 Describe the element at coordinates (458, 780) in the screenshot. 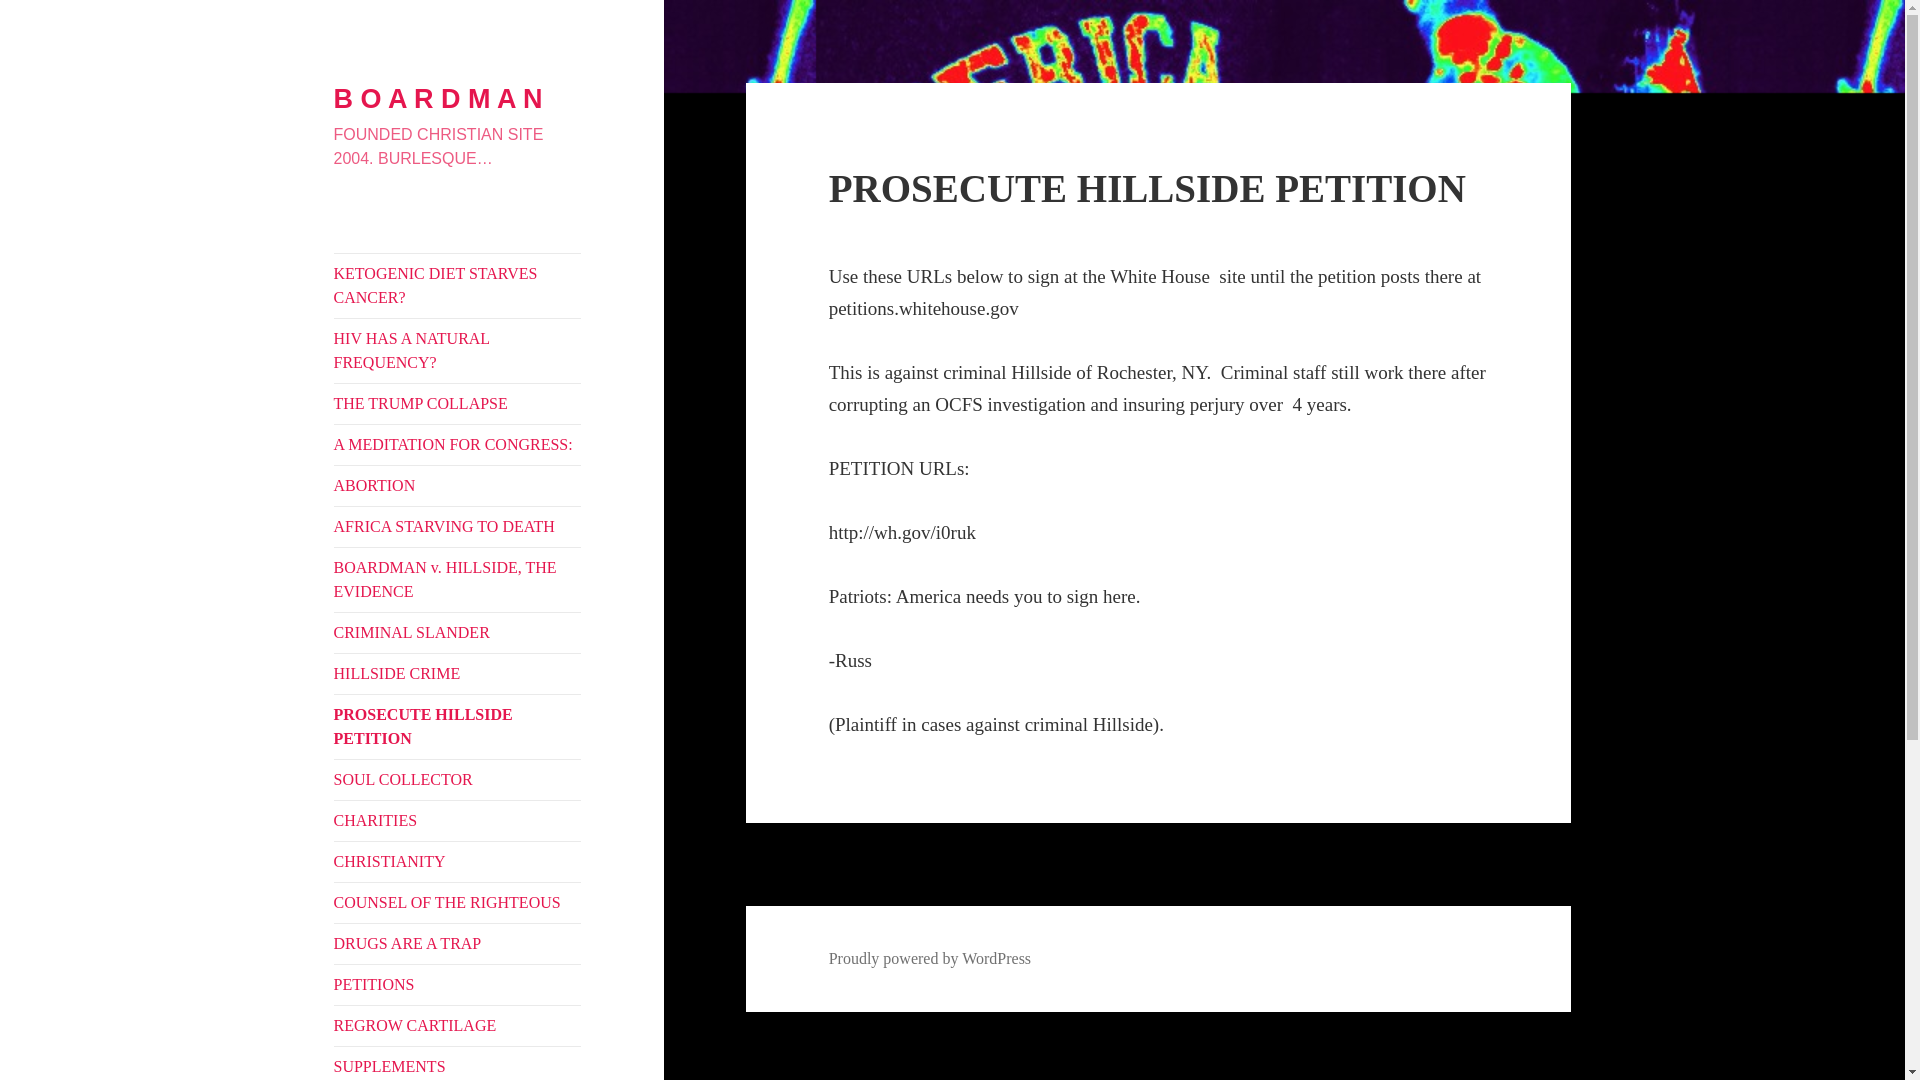

I see `SOUL COLLECTOR` at that location.